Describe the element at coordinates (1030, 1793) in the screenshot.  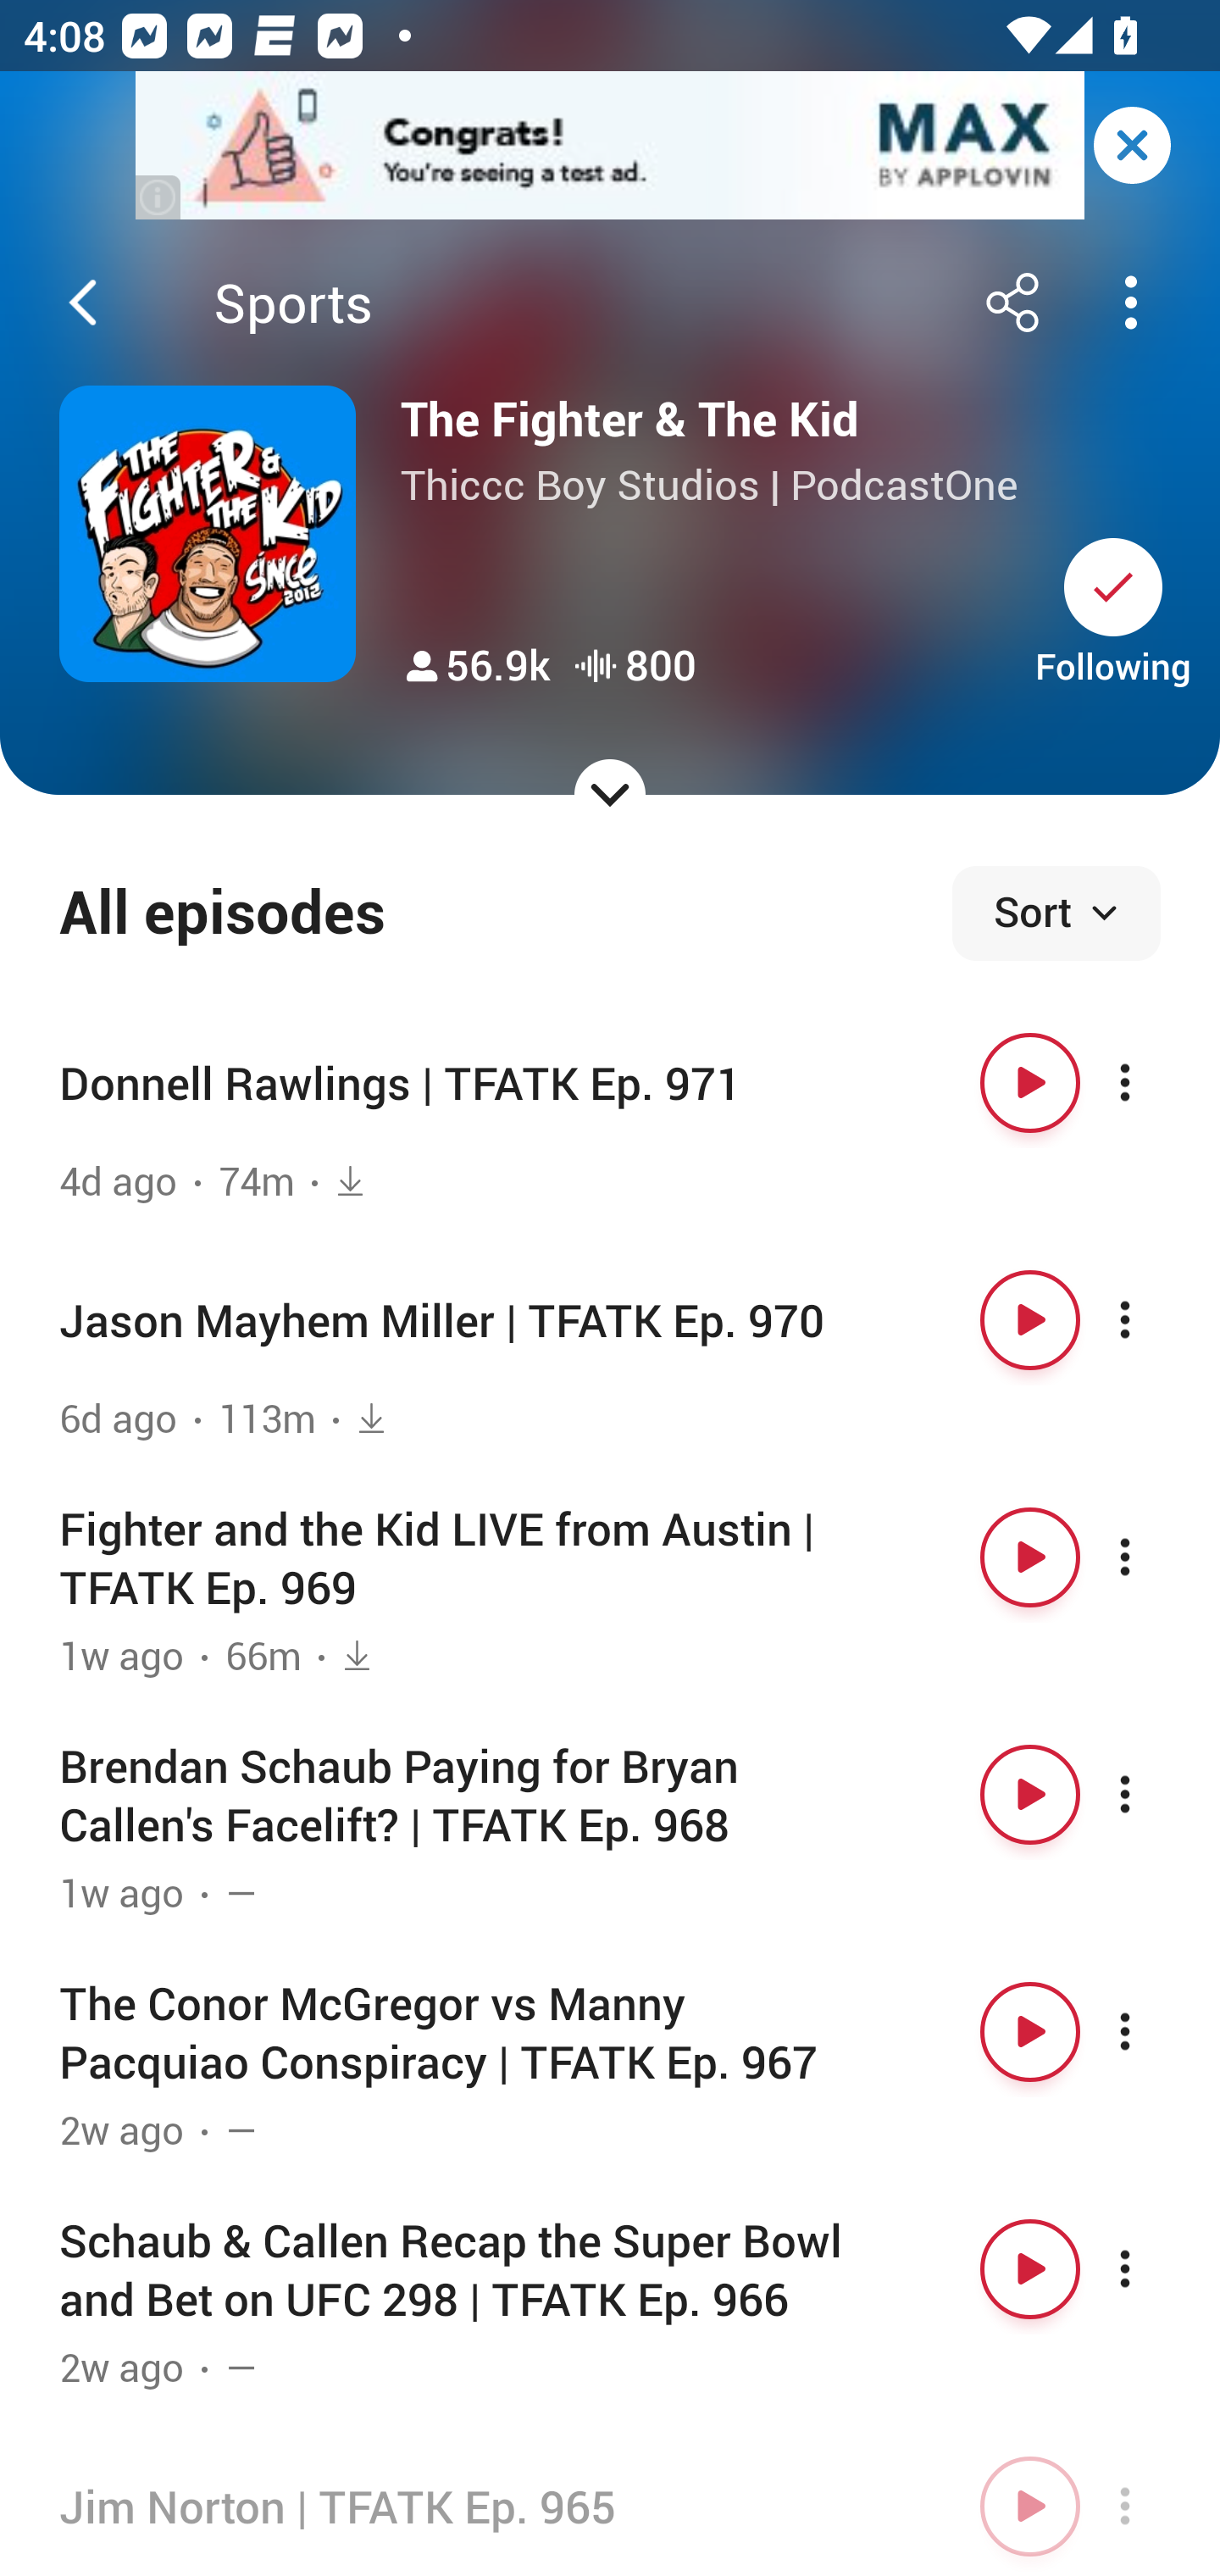
I see `Play button` at that location.